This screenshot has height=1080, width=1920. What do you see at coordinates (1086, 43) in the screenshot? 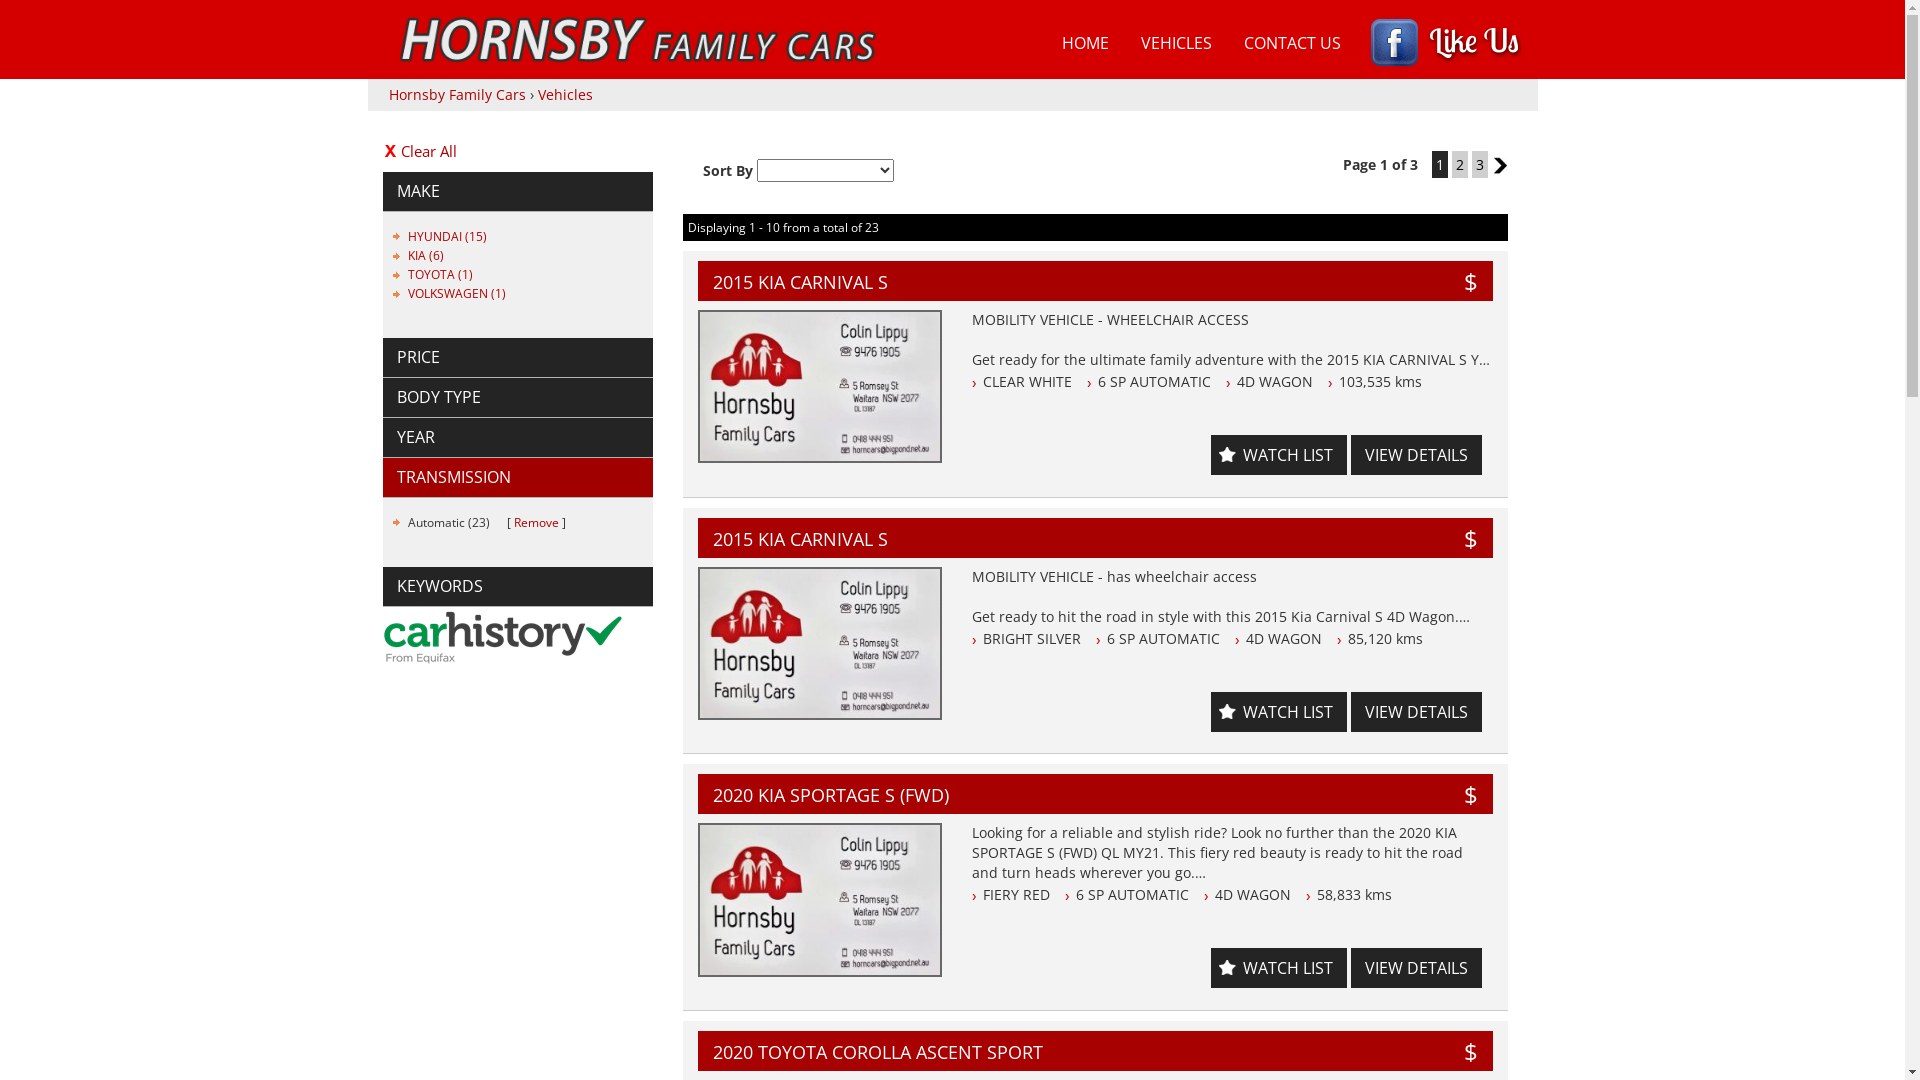
I see `HOME` at bounding box center [1086, 43].